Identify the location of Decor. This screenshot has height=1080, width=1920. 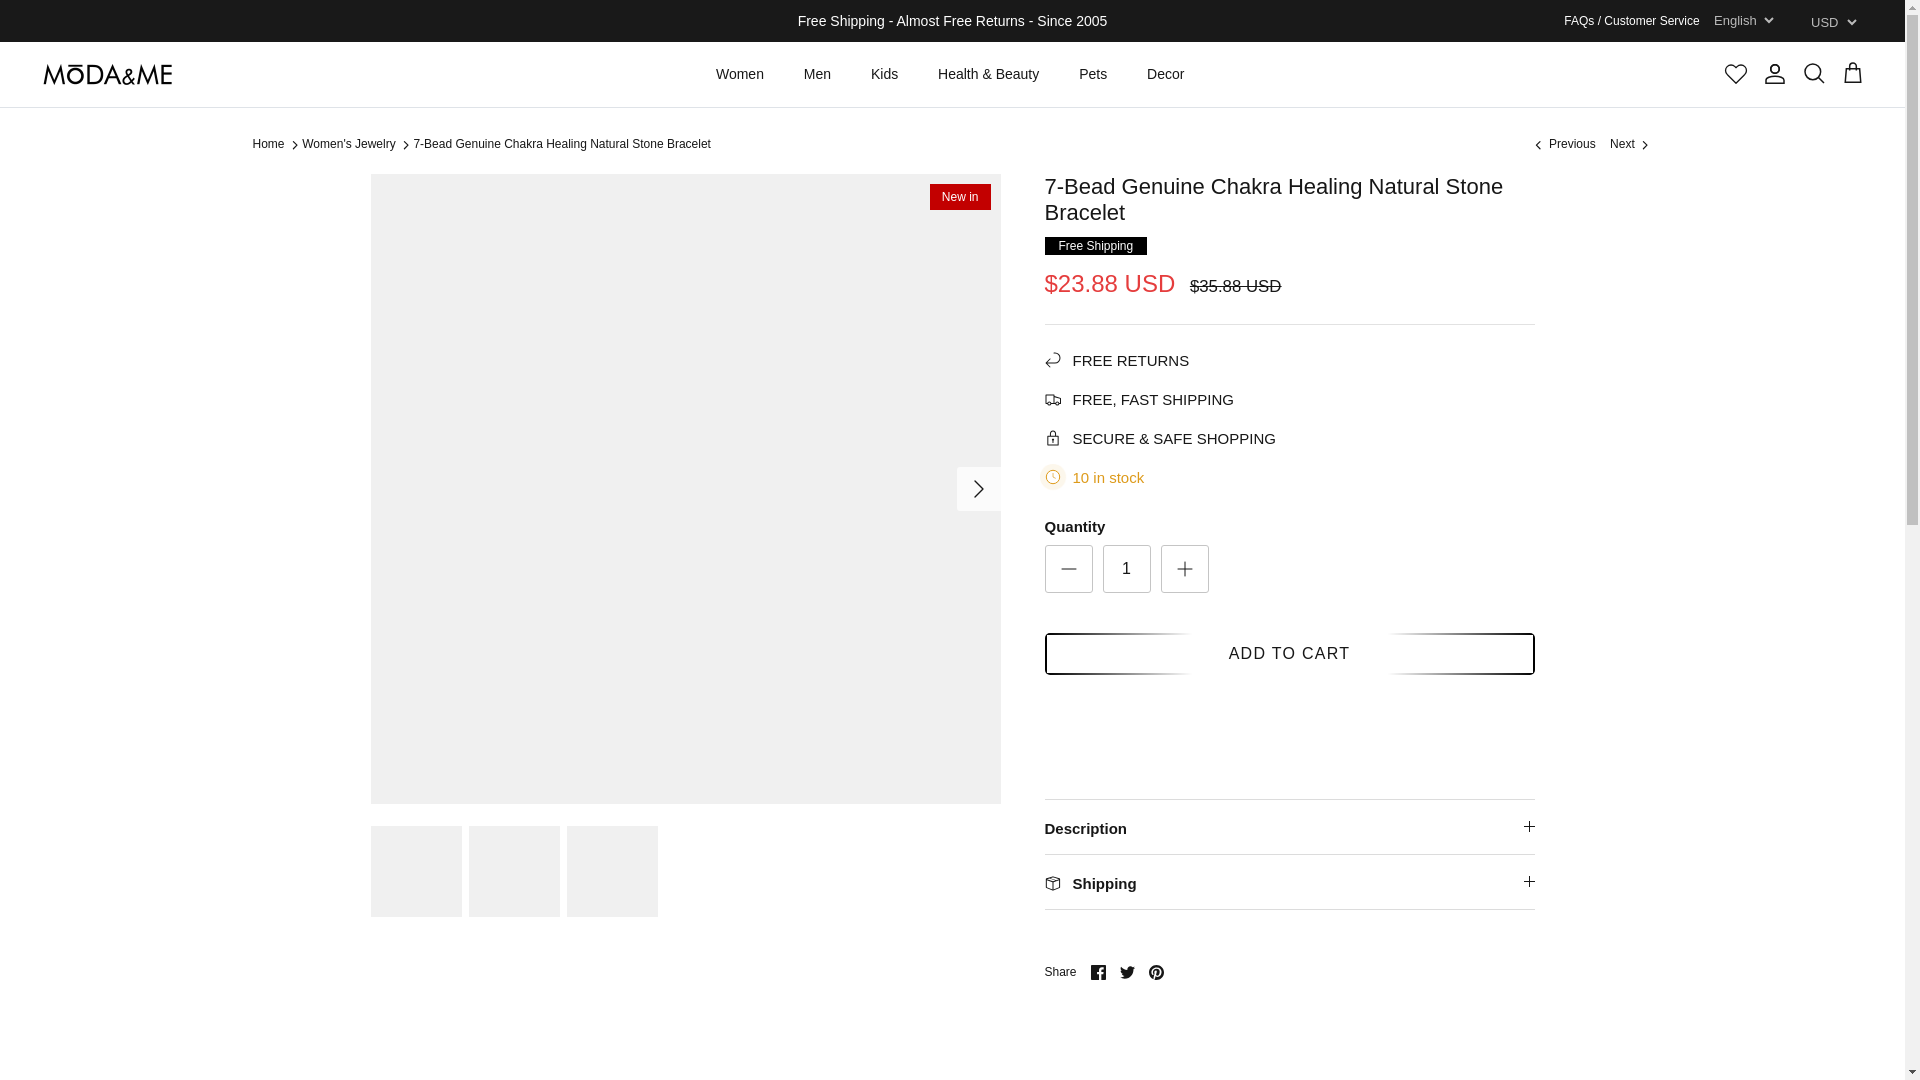
(1164, 74).